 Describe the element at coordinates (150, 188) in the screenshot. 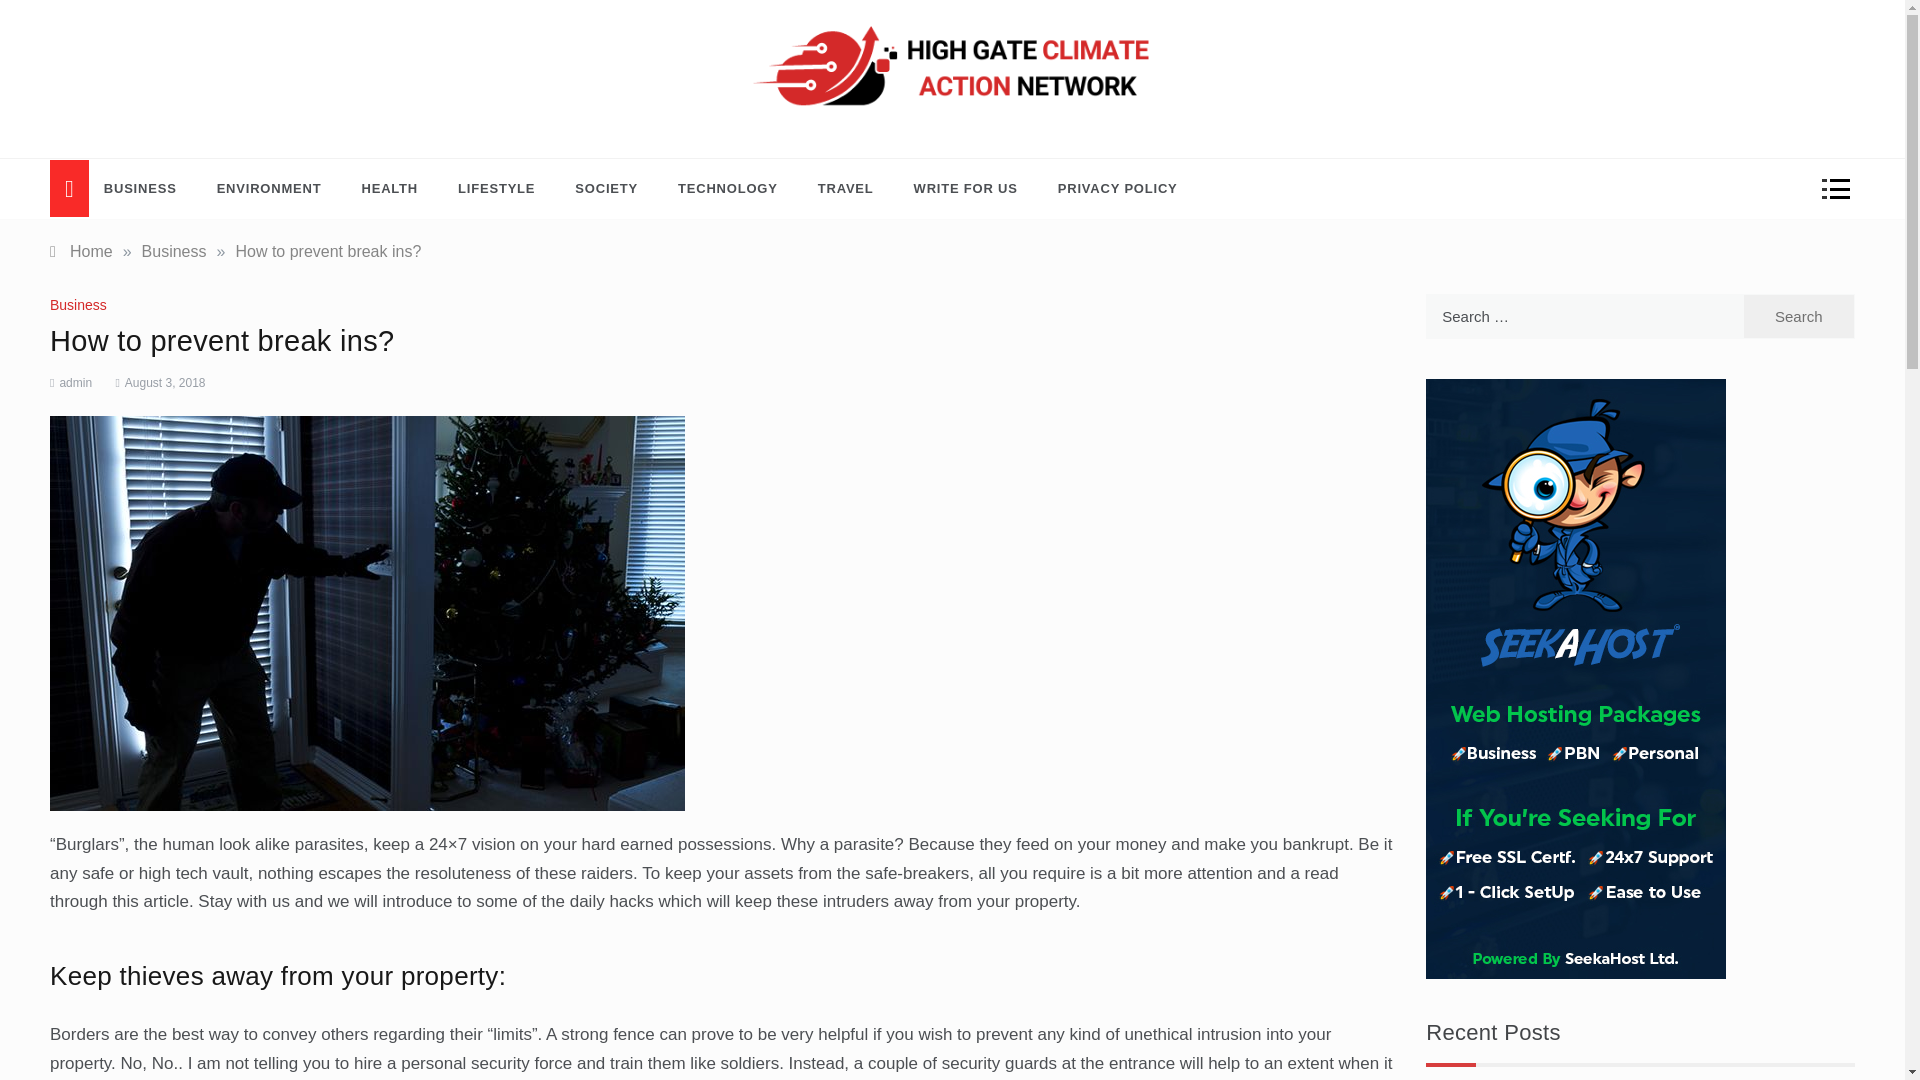

I see `BUSINESS` at that location.